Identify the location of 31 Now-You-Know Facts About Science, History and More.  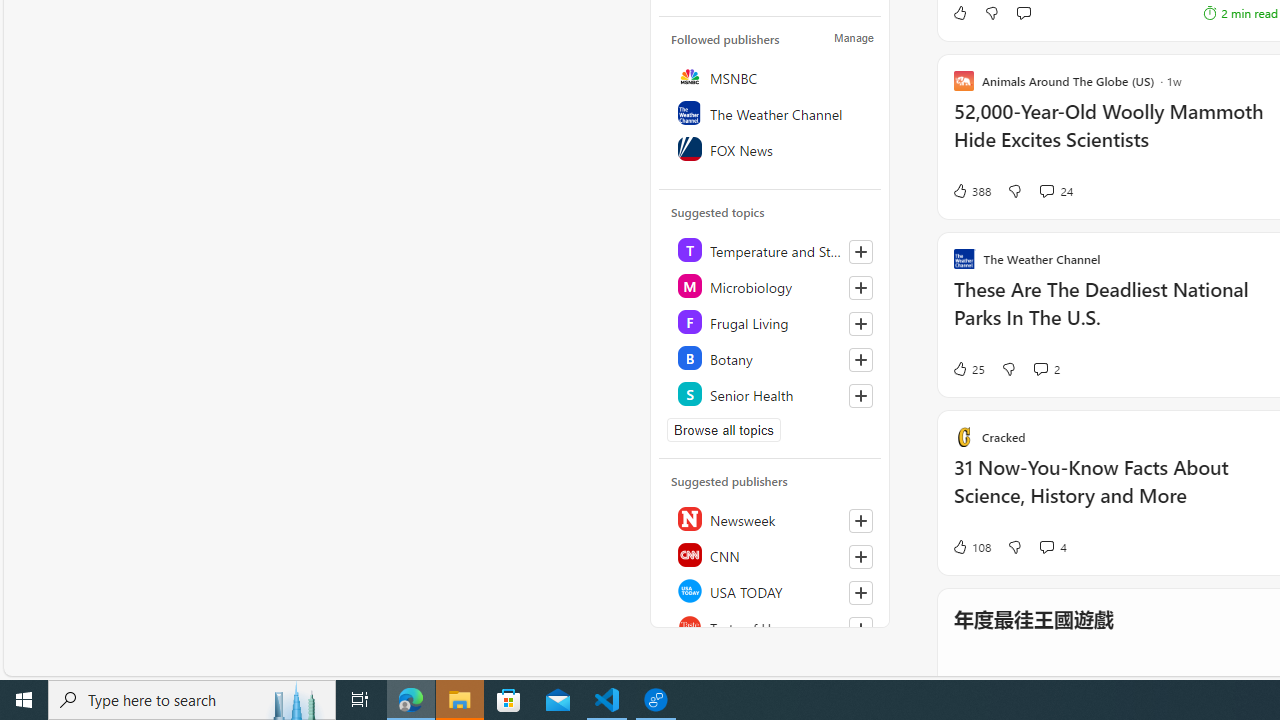
(1115, 492).